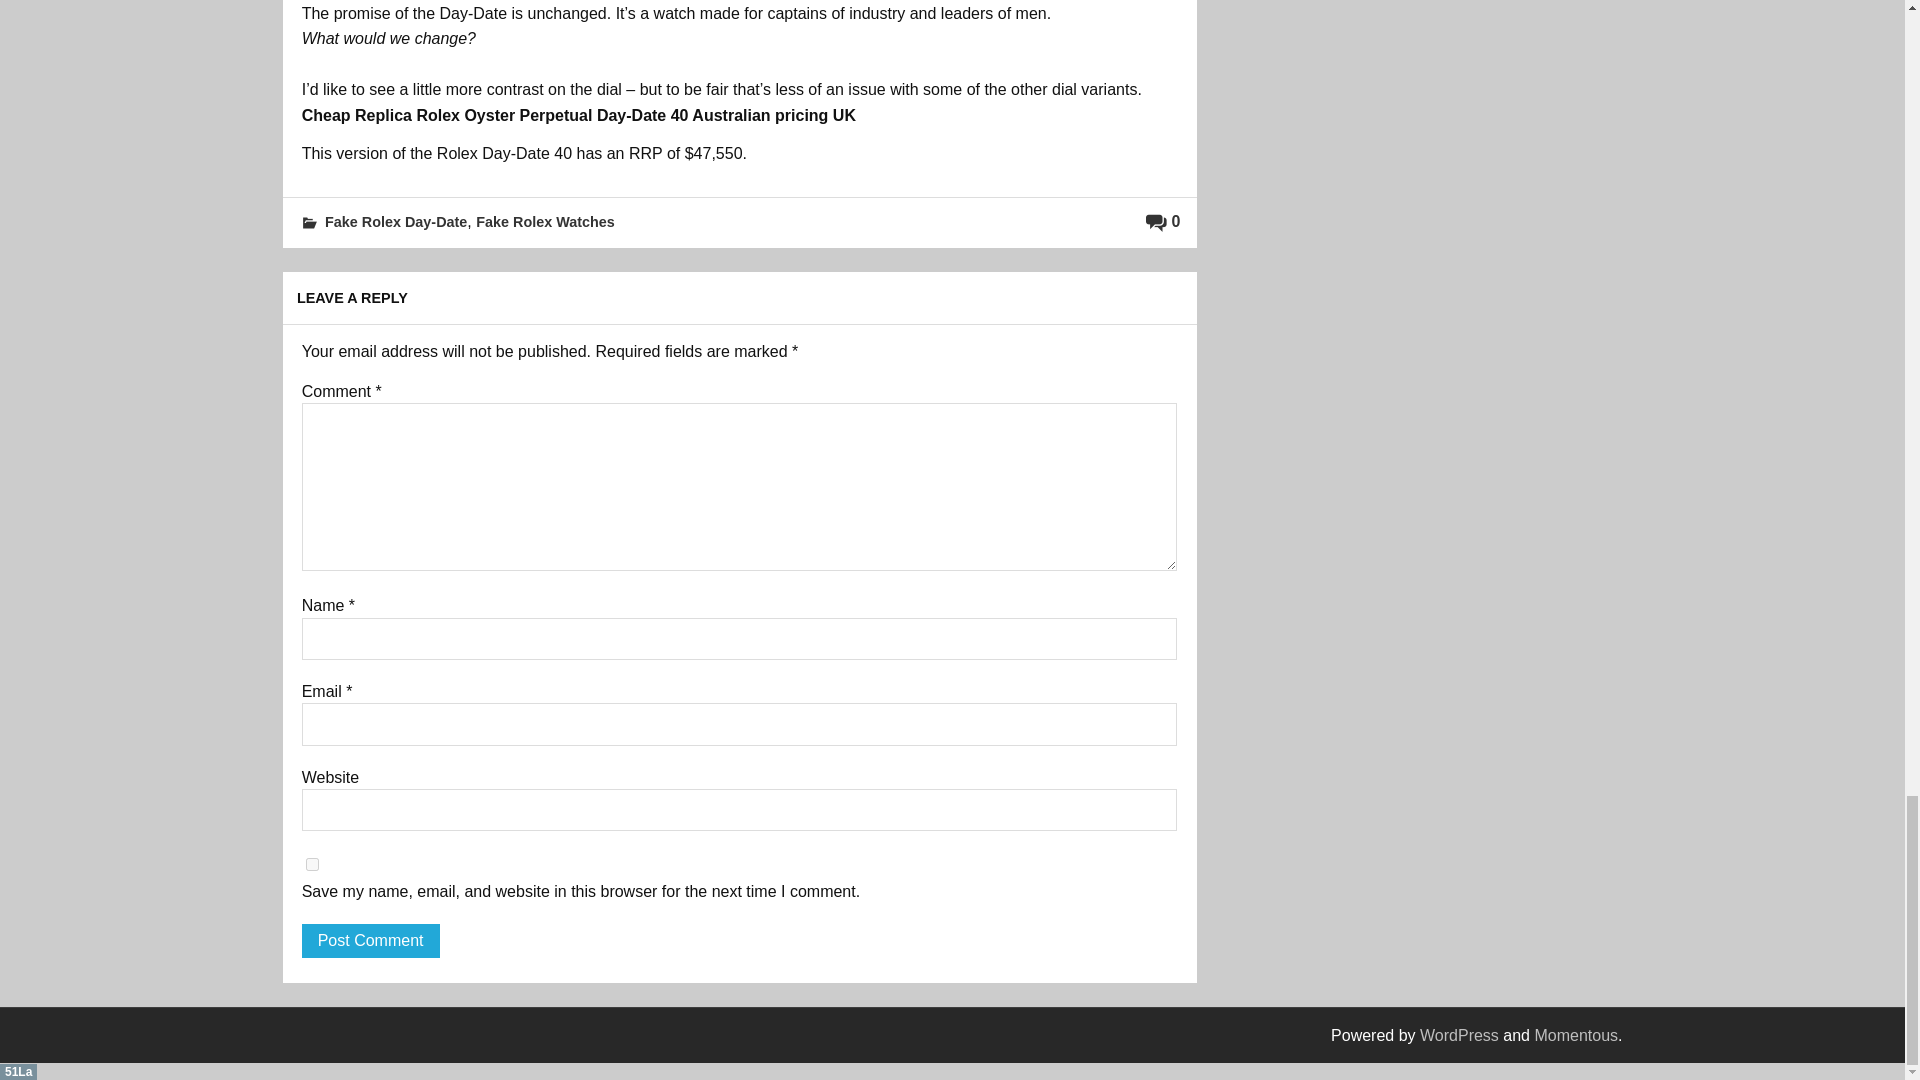 The width and height of the screenshot is (1920, 1080). Describe the element at coordinates (370, 940) in the screenshot. I see `Post Comment` at that location.